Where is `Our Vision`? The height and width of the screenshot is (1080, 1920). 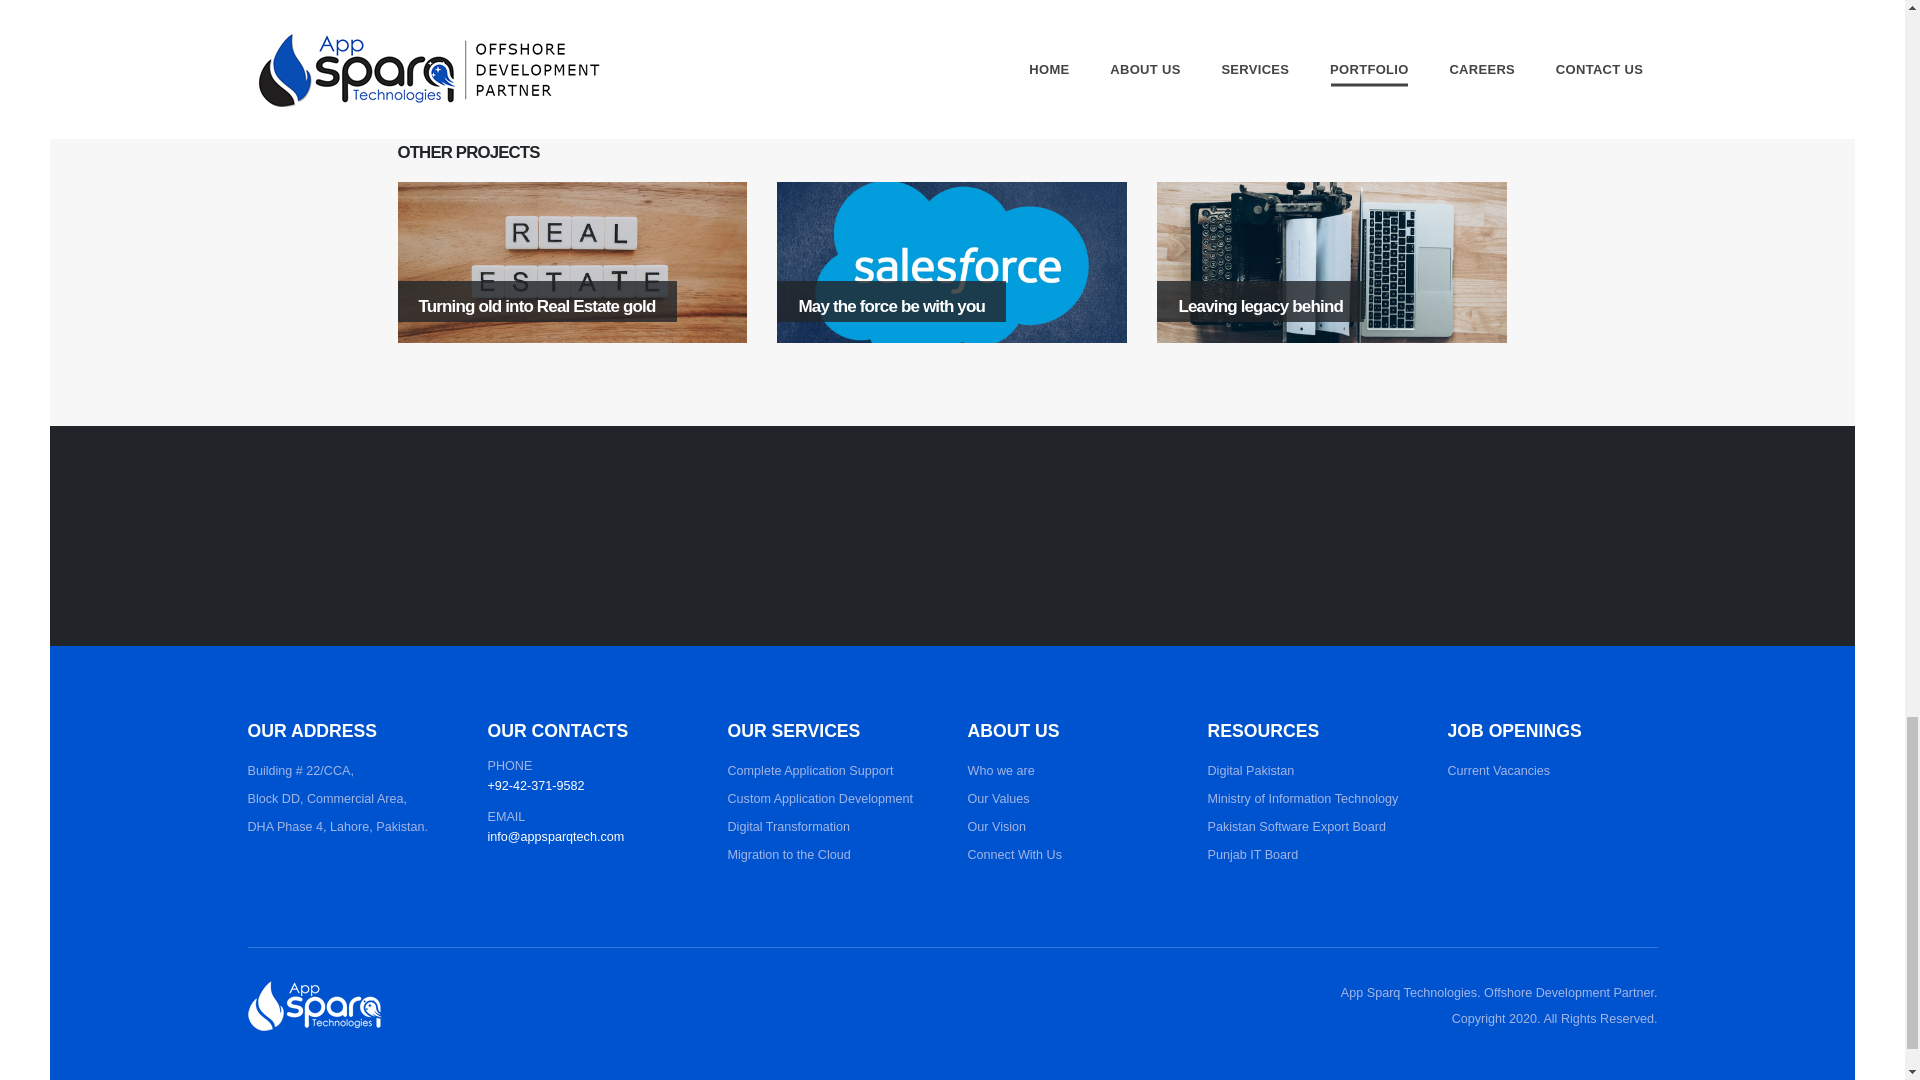
Our Vision is located at coordinates (997, 826).